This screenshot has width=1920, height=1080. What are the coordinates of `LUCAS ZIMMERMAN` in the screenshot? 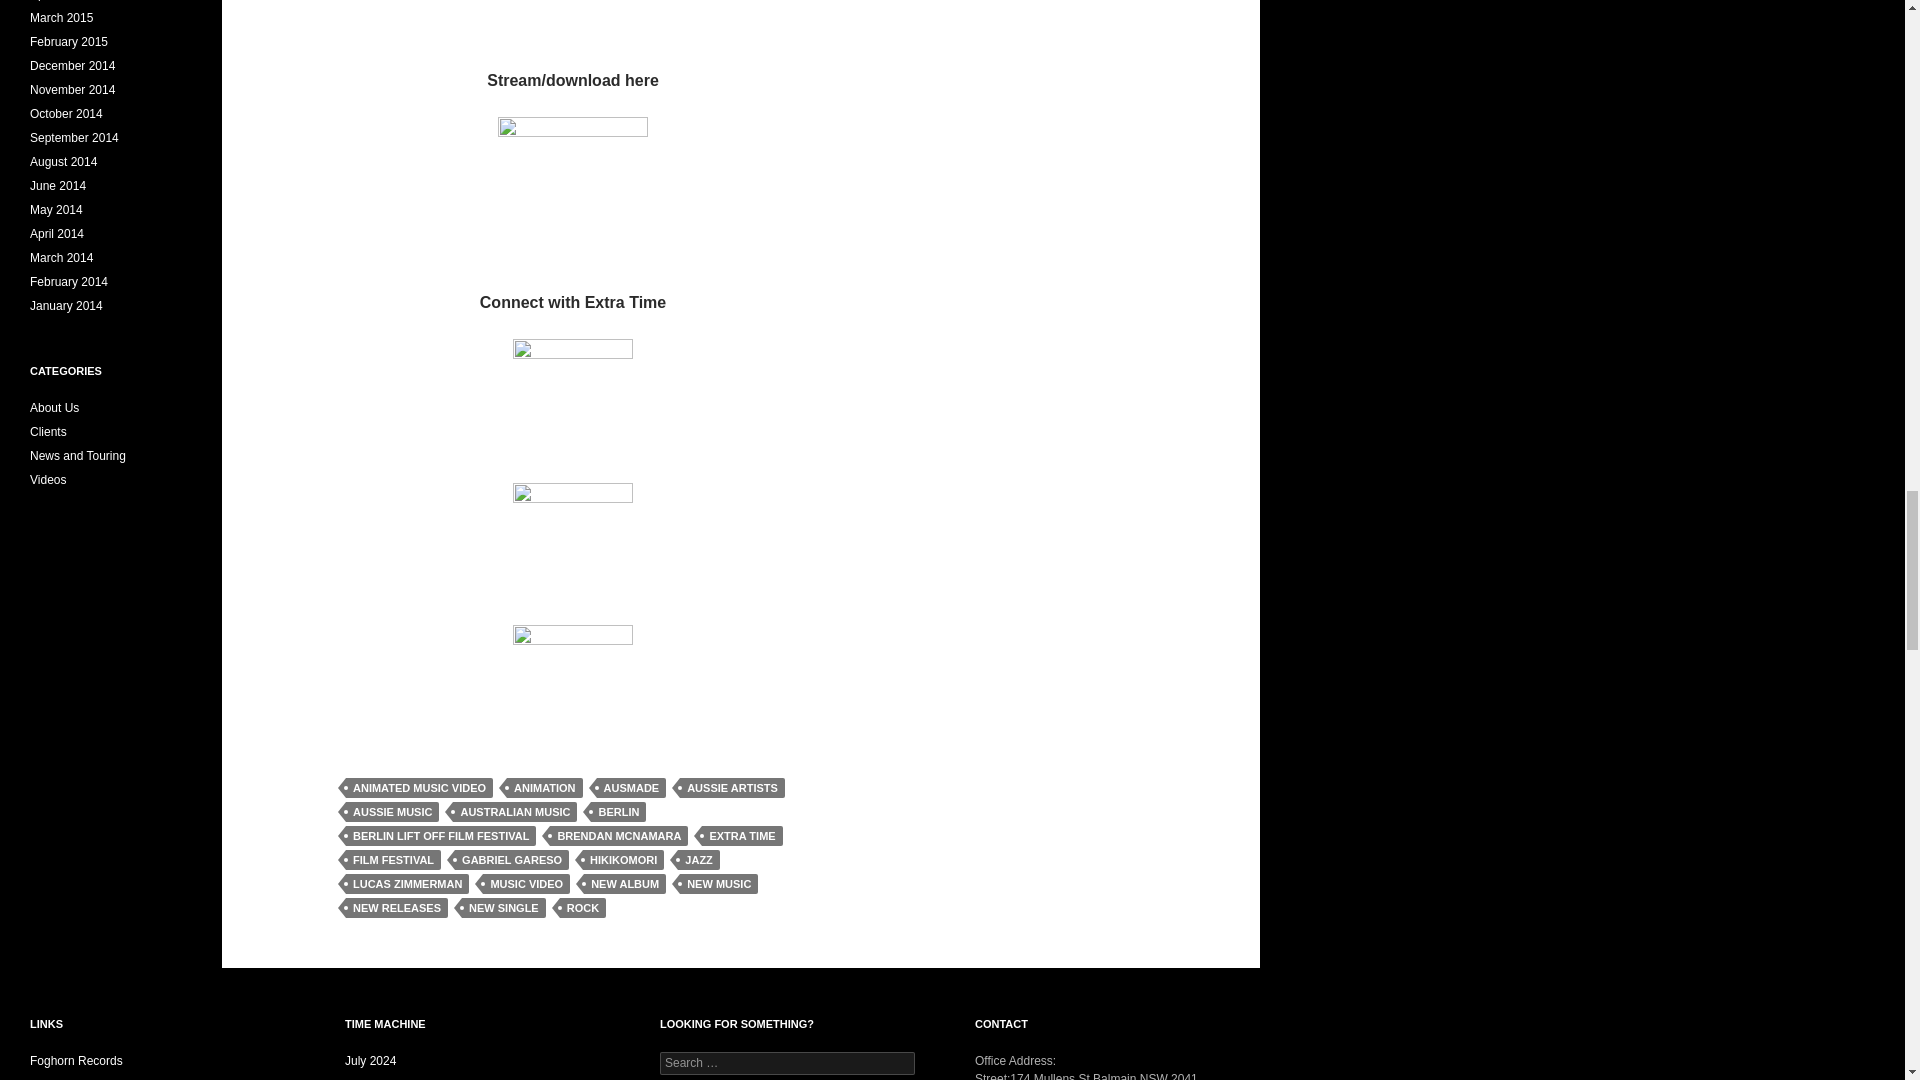 It's located at (406, 884).